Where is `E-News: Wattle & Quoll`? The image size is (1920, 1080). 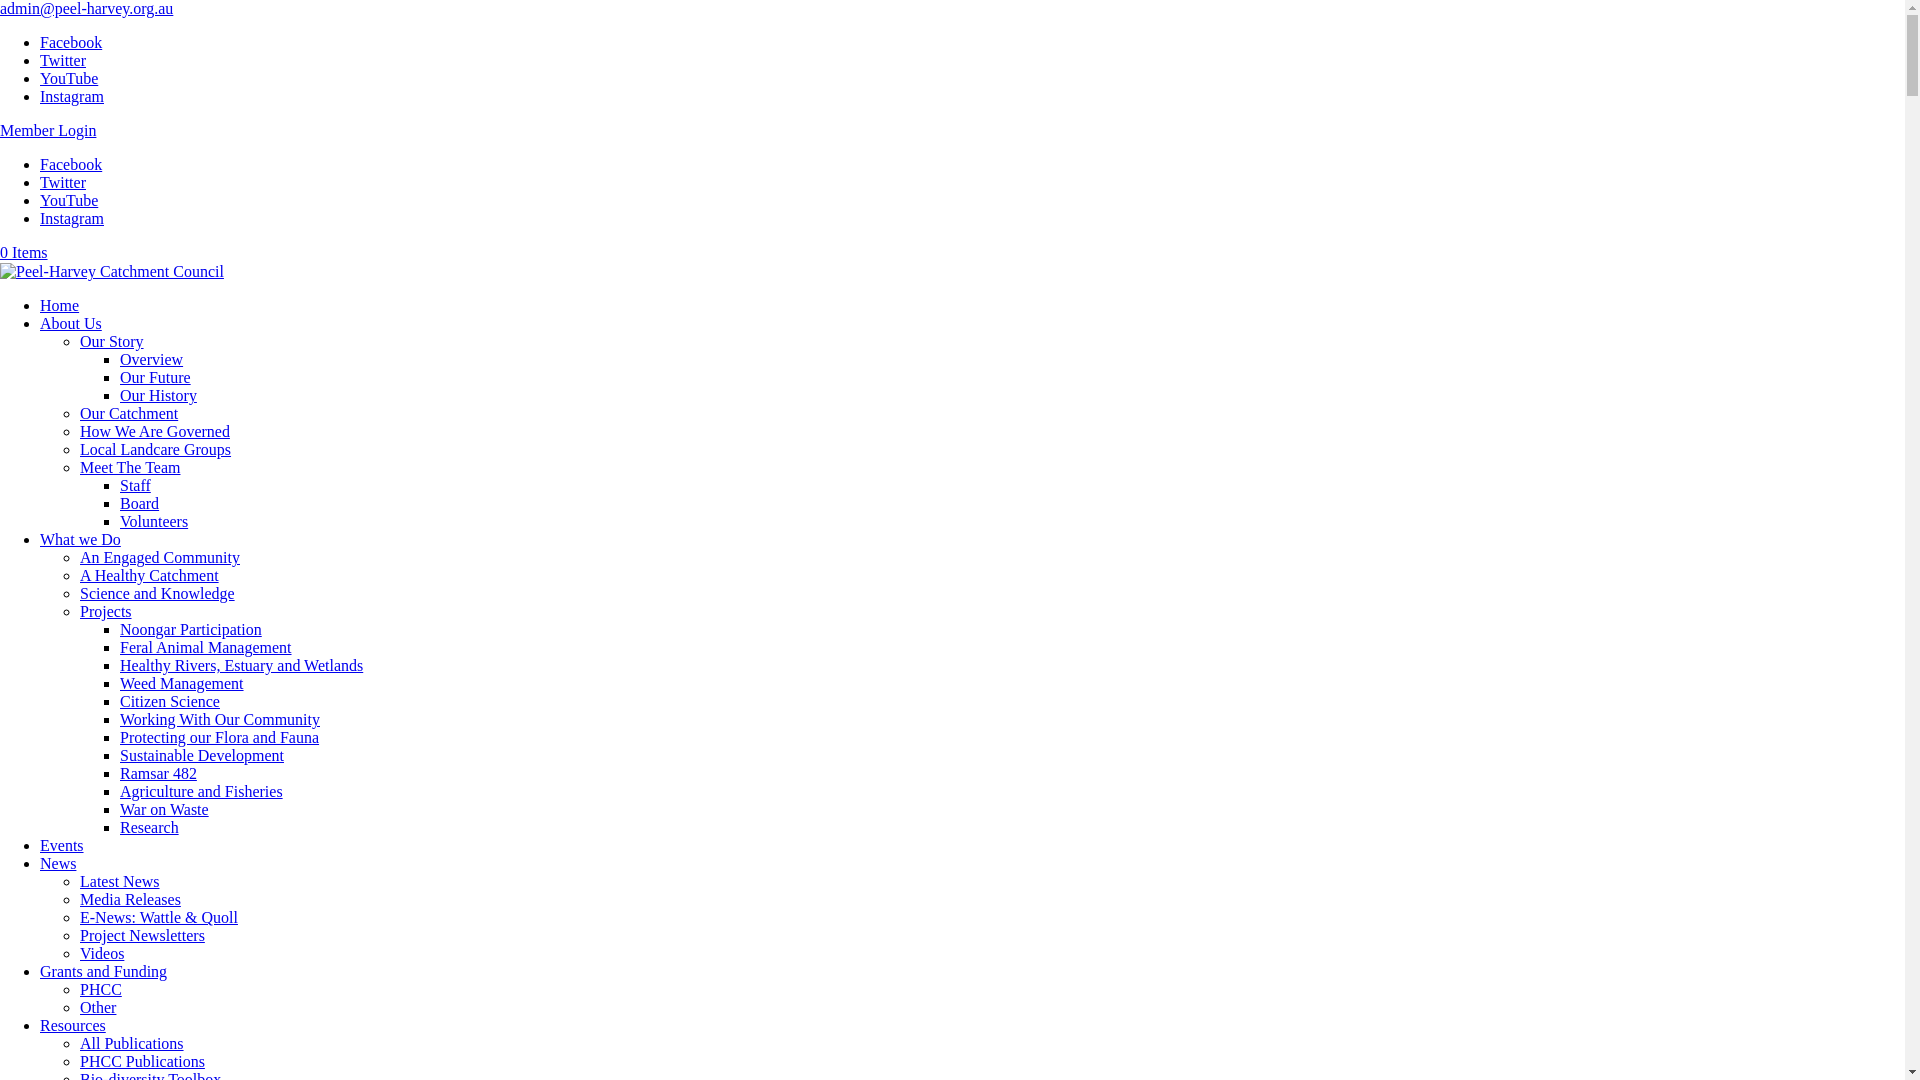 E-News: Wattle & Quoll is located at coordinates (159, 918).